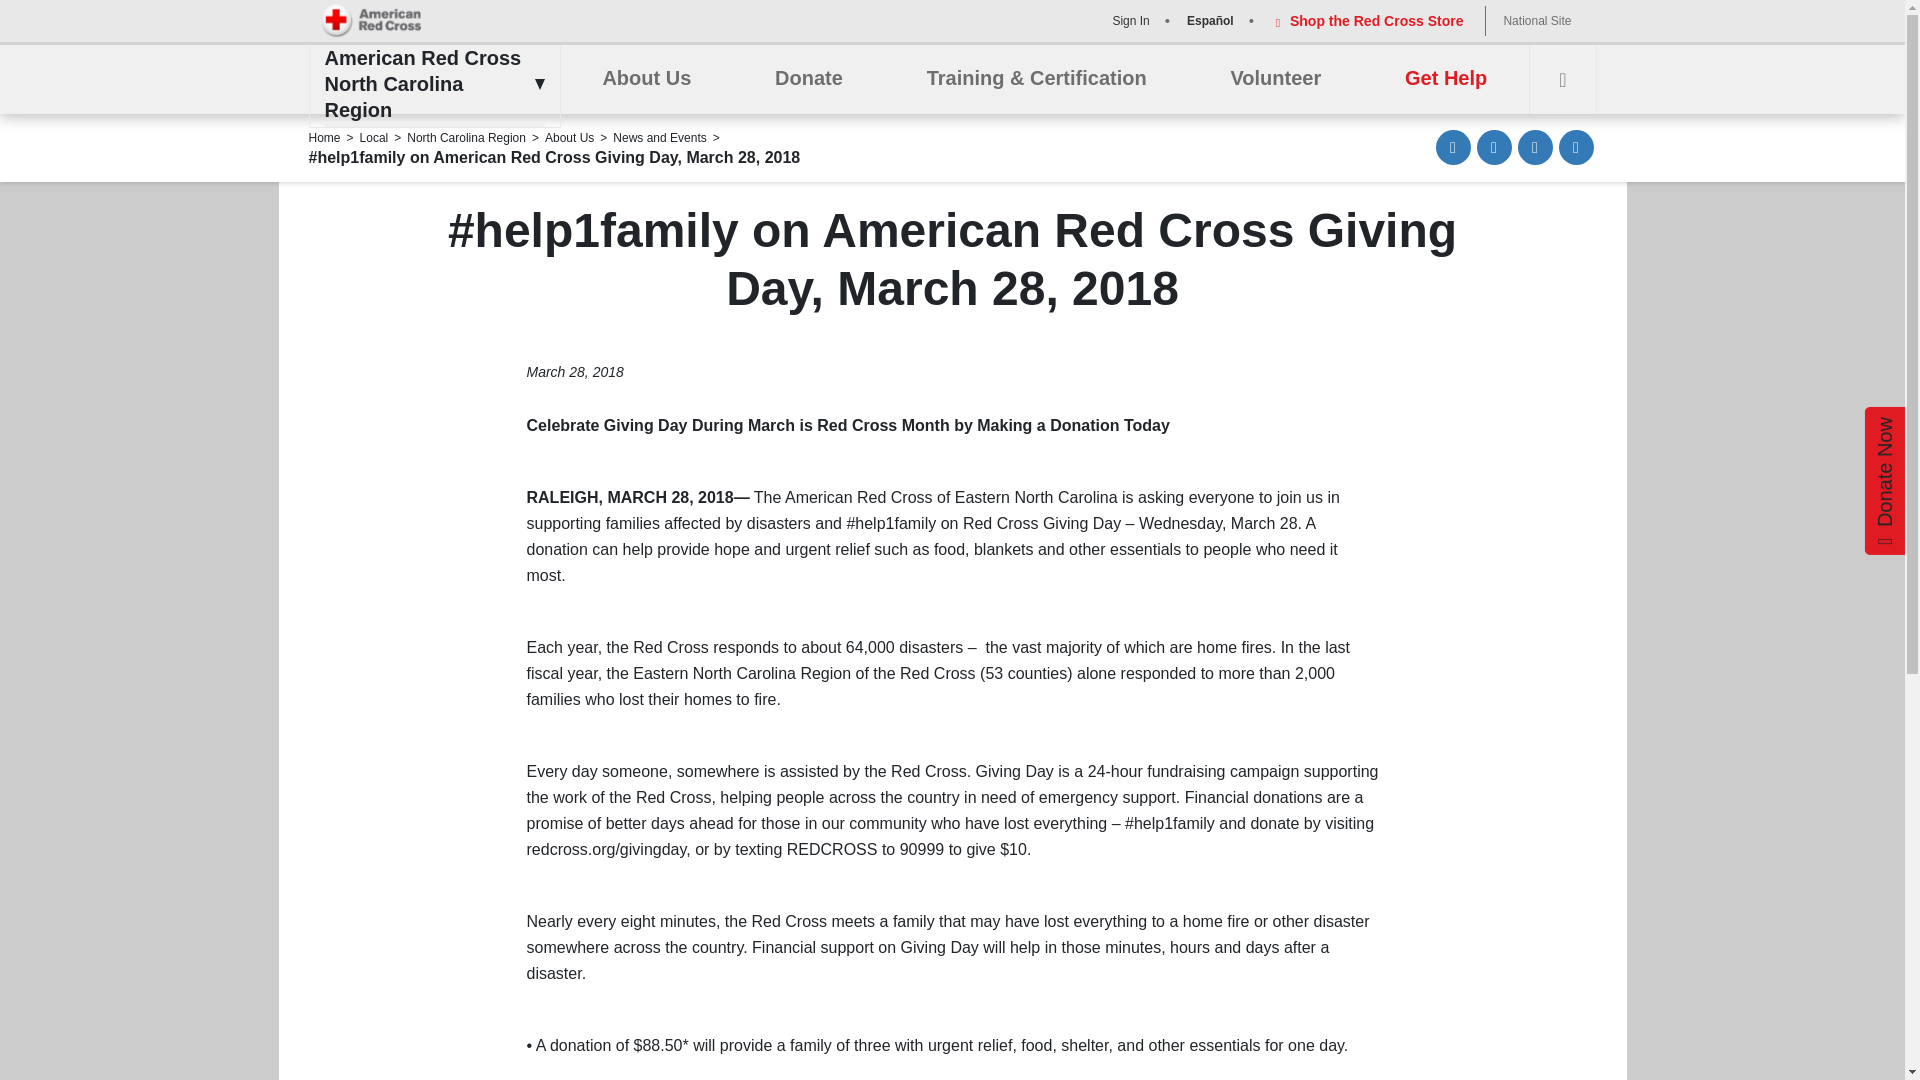  Describe the element at coordinates (1536, 147) in the screenshot. I see `Tweet` at that location.